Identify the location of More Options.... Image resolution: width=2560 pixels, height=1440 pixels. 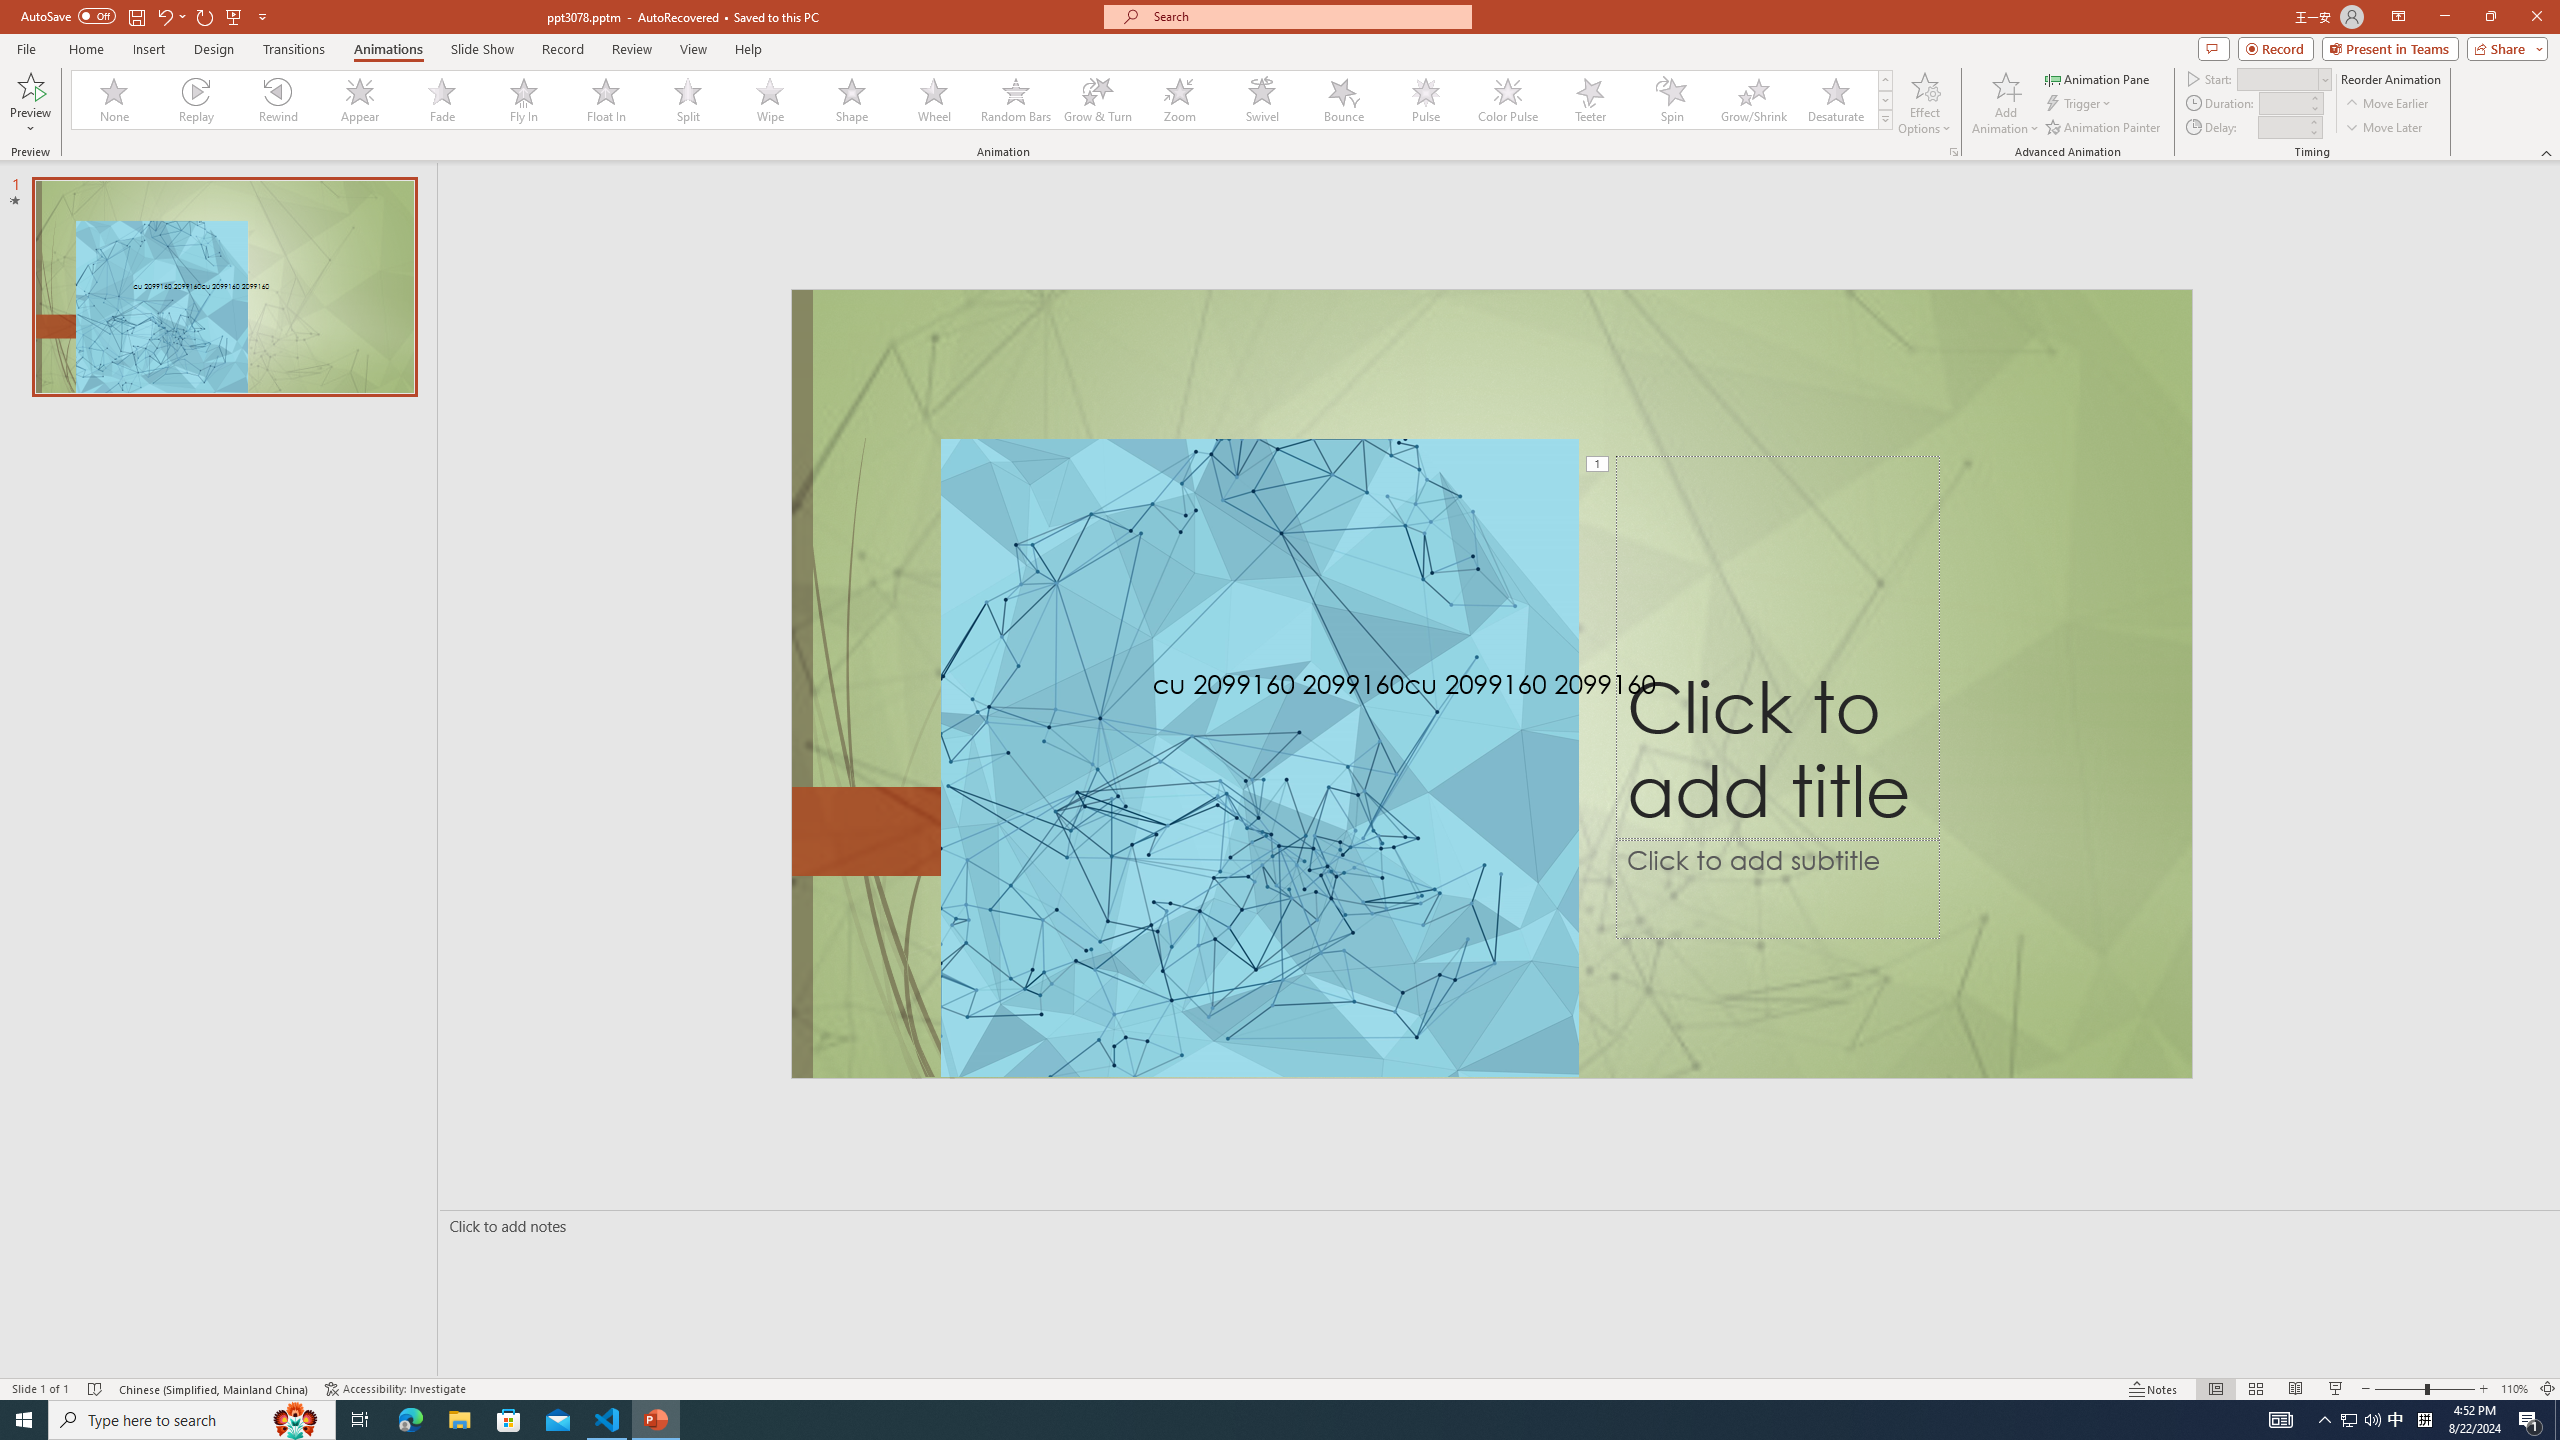
(1952, 152).